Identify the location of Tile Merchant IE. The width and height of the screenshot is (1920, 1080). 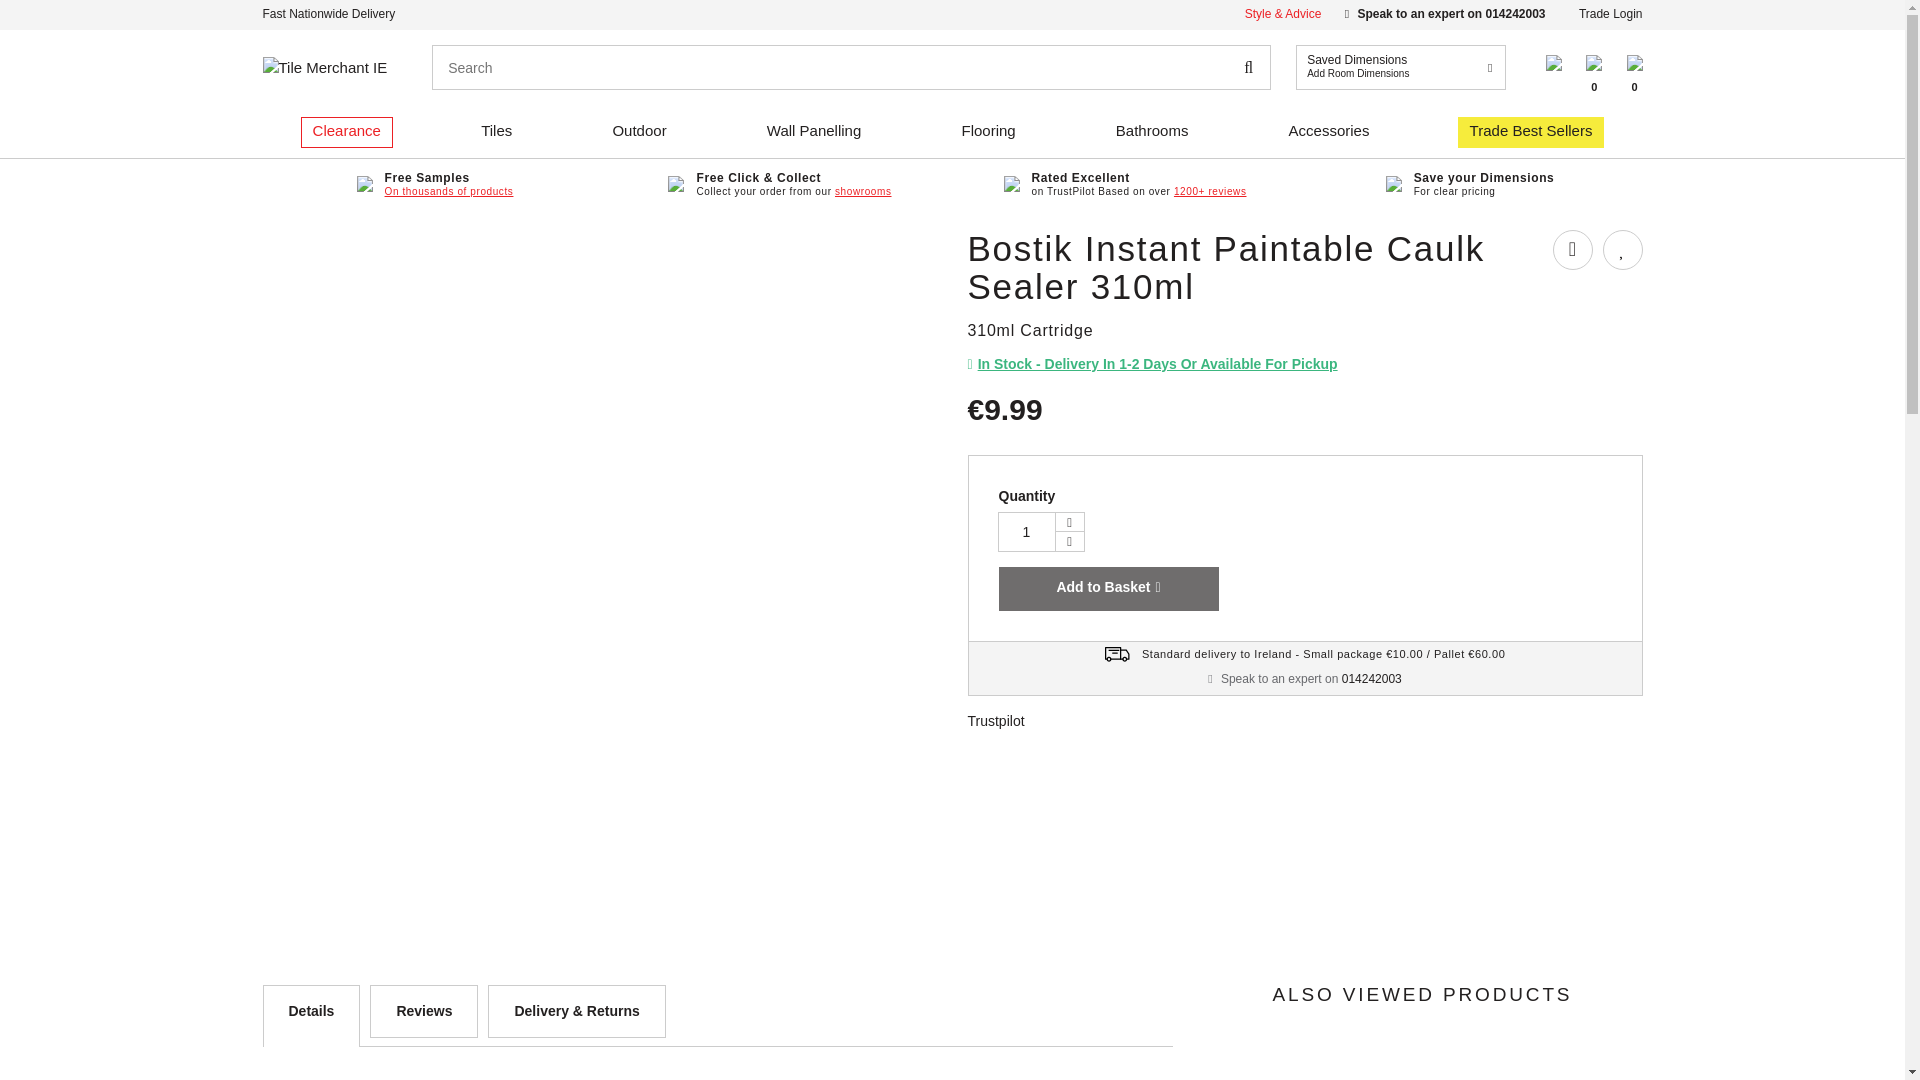
(1108, 589).